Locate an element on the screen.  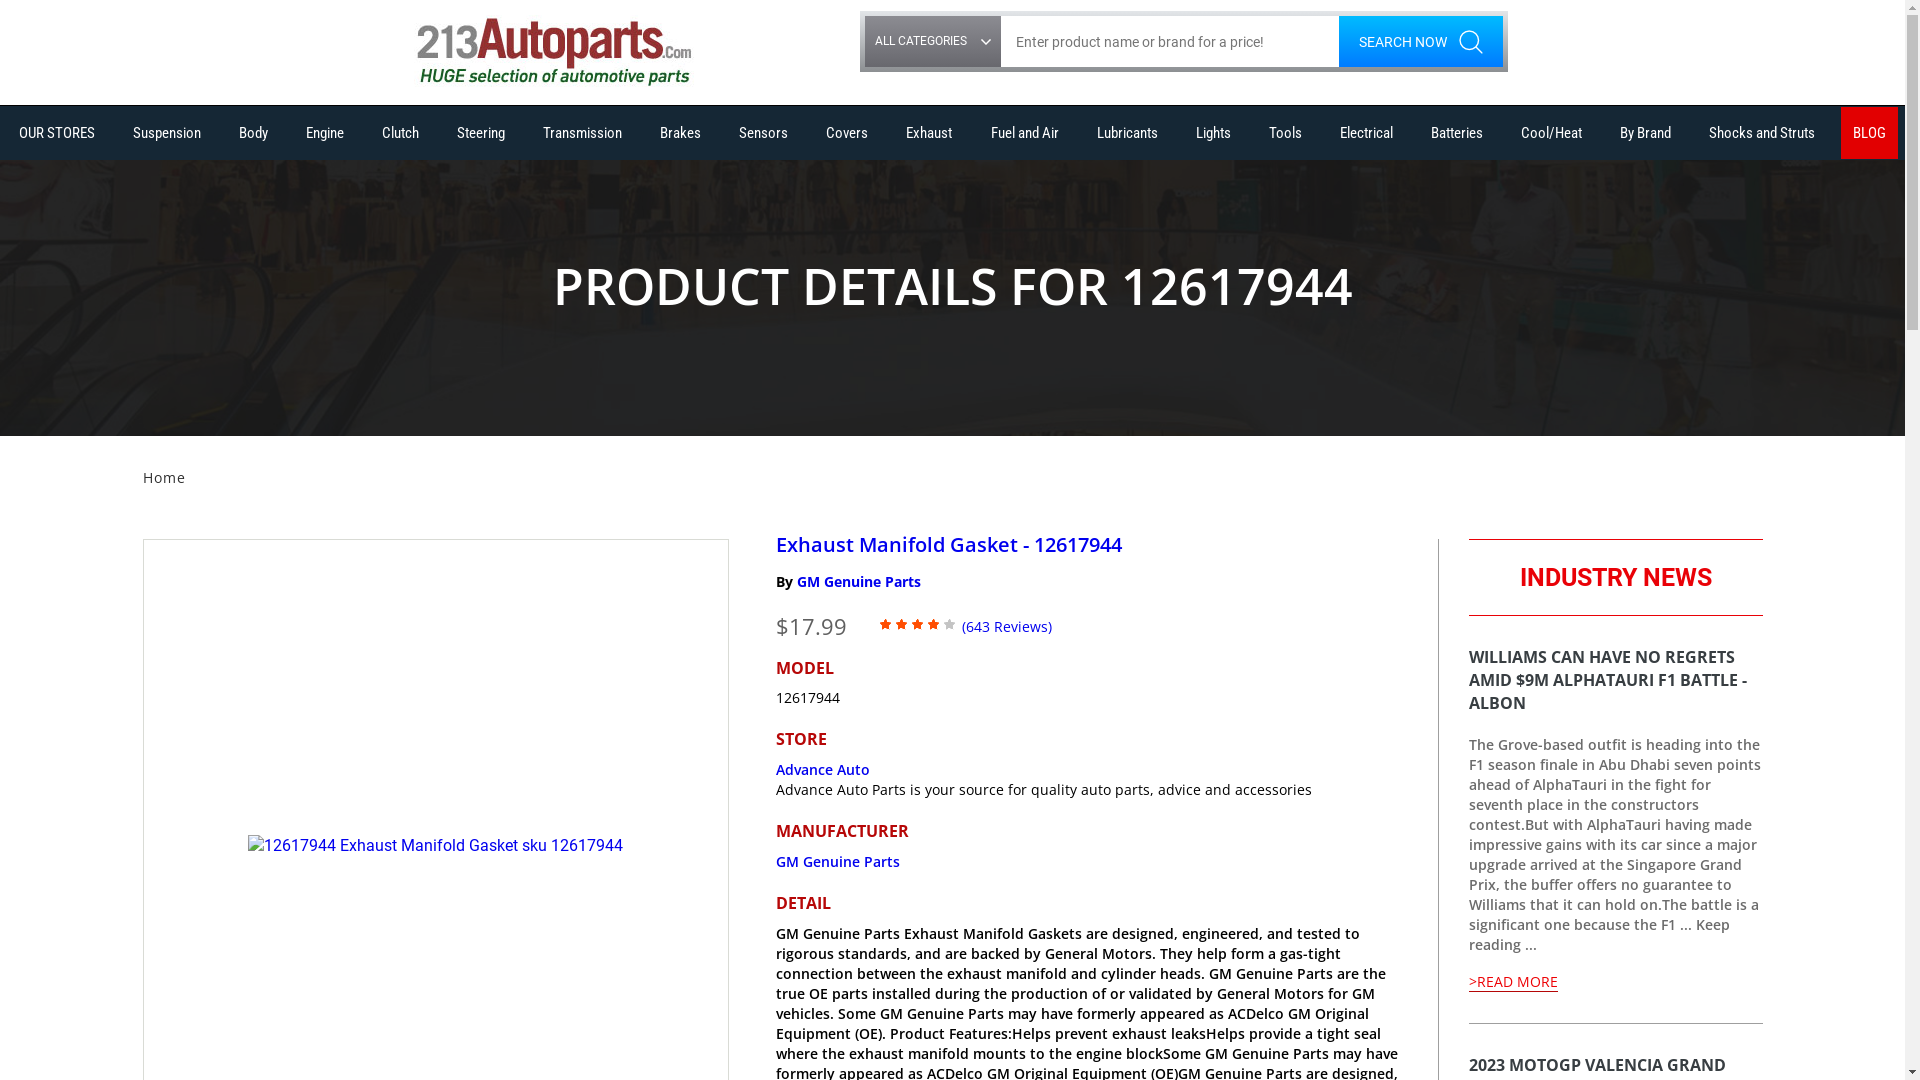
(643 Reviews) is located at coordinates (1007, 625).